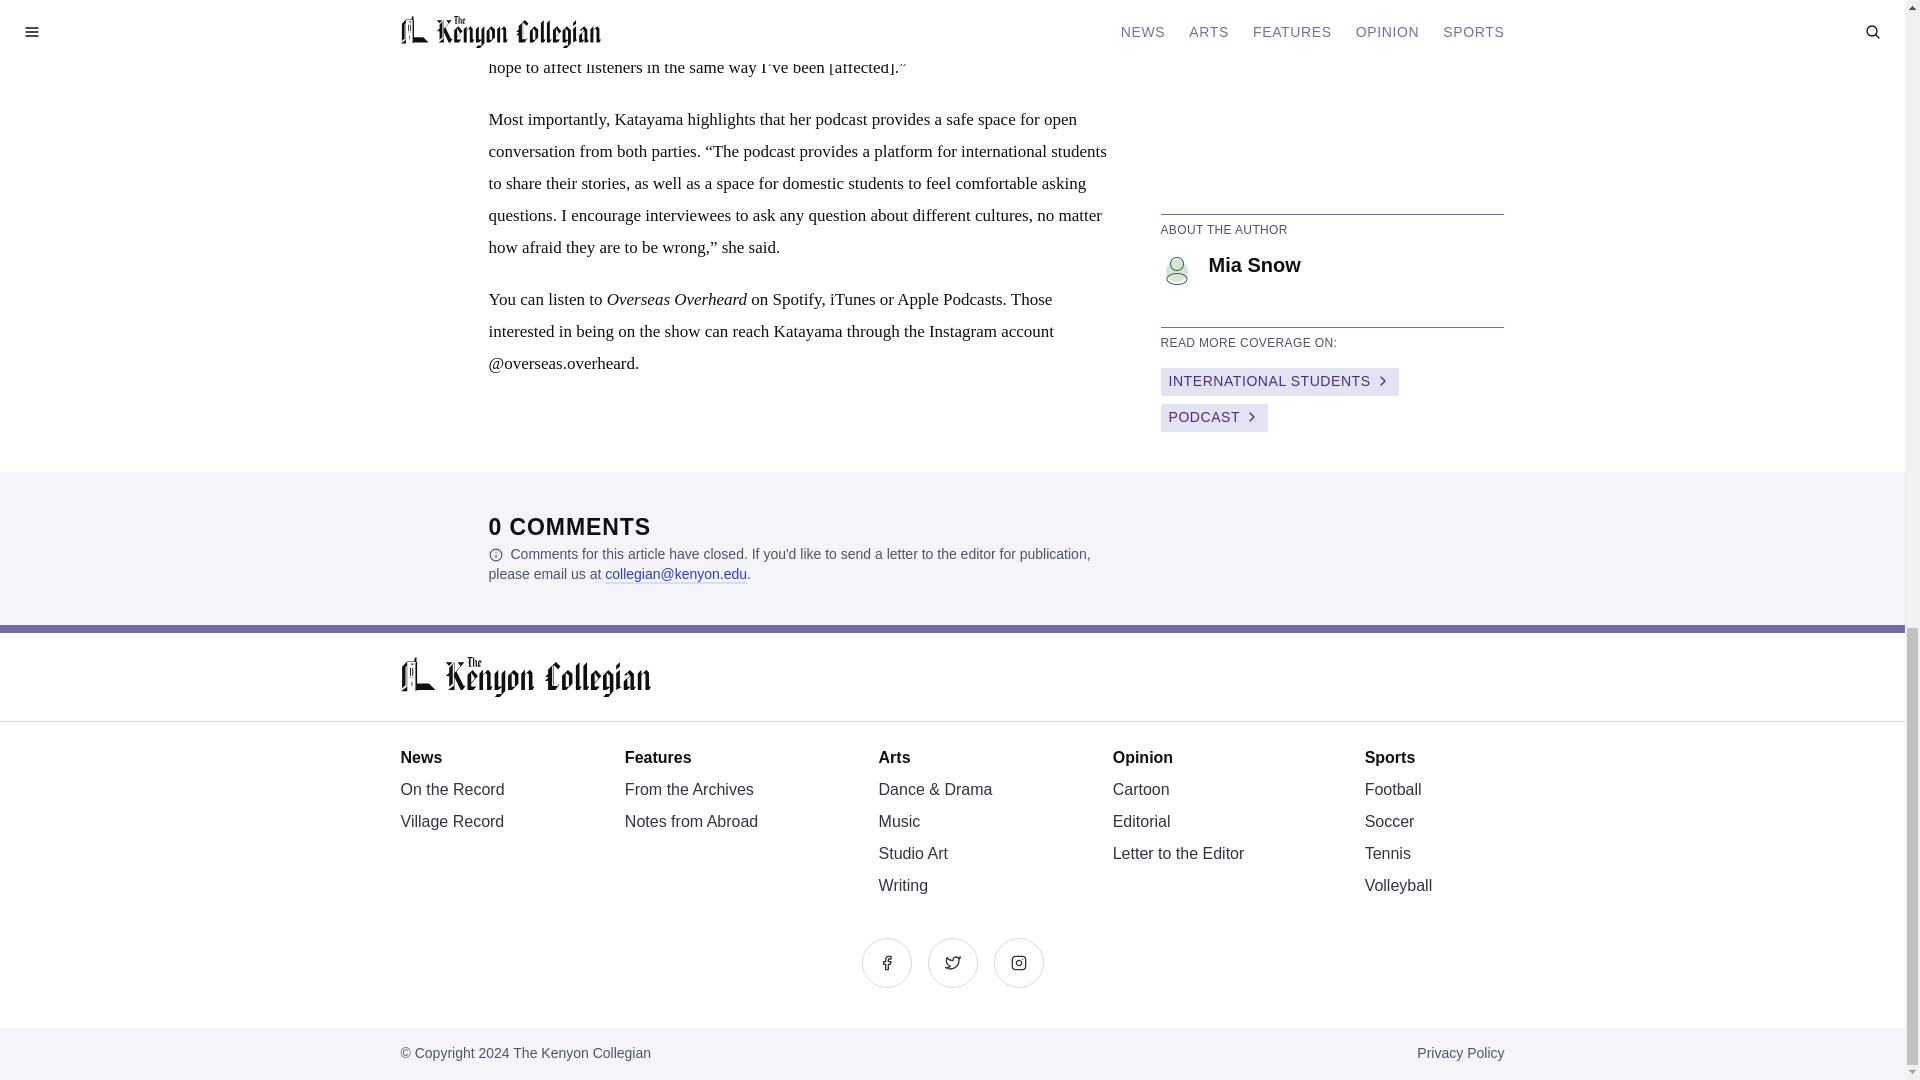 This screenshot has height=1080, width=1920. I want to click on Notes from Abroad, so click(692, 822).